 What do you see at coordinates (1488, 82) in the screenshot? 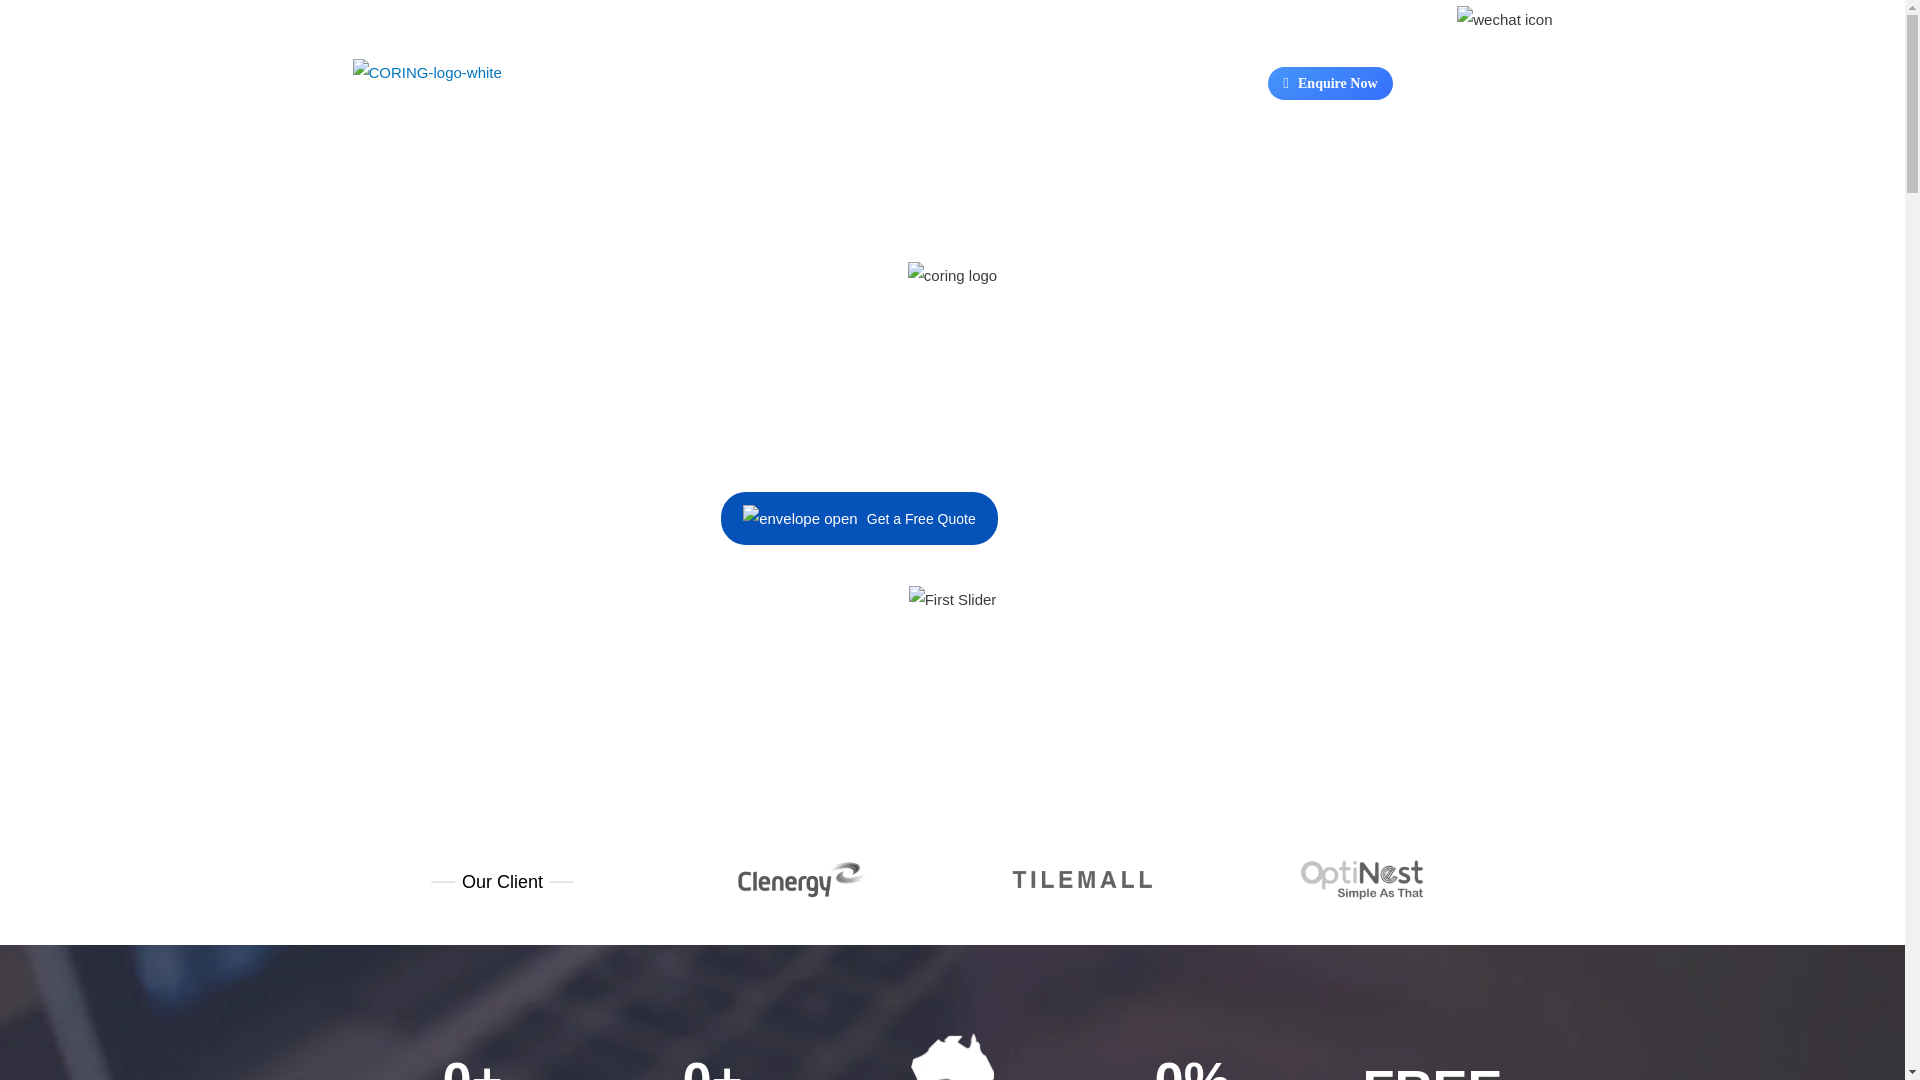
I see `English` at bounding box center [1488, 82].